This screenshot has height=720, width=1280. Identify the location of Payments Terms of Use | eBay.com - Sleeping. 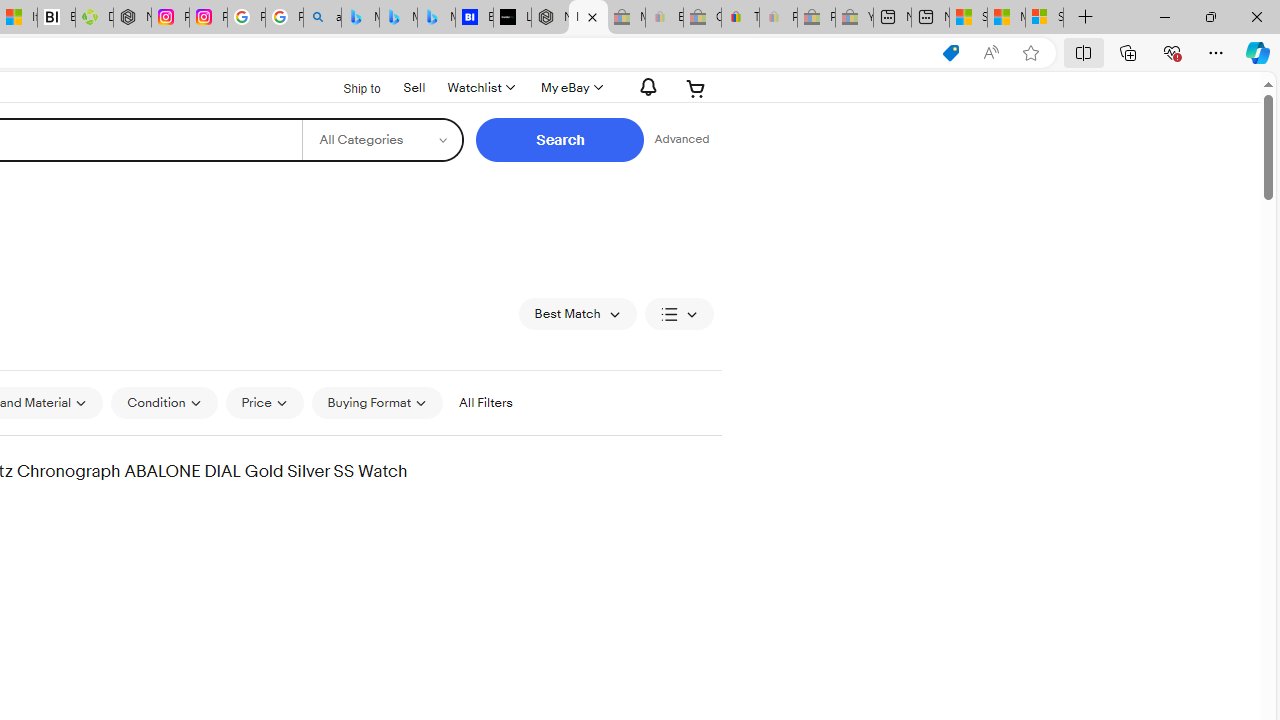
(778, 18).